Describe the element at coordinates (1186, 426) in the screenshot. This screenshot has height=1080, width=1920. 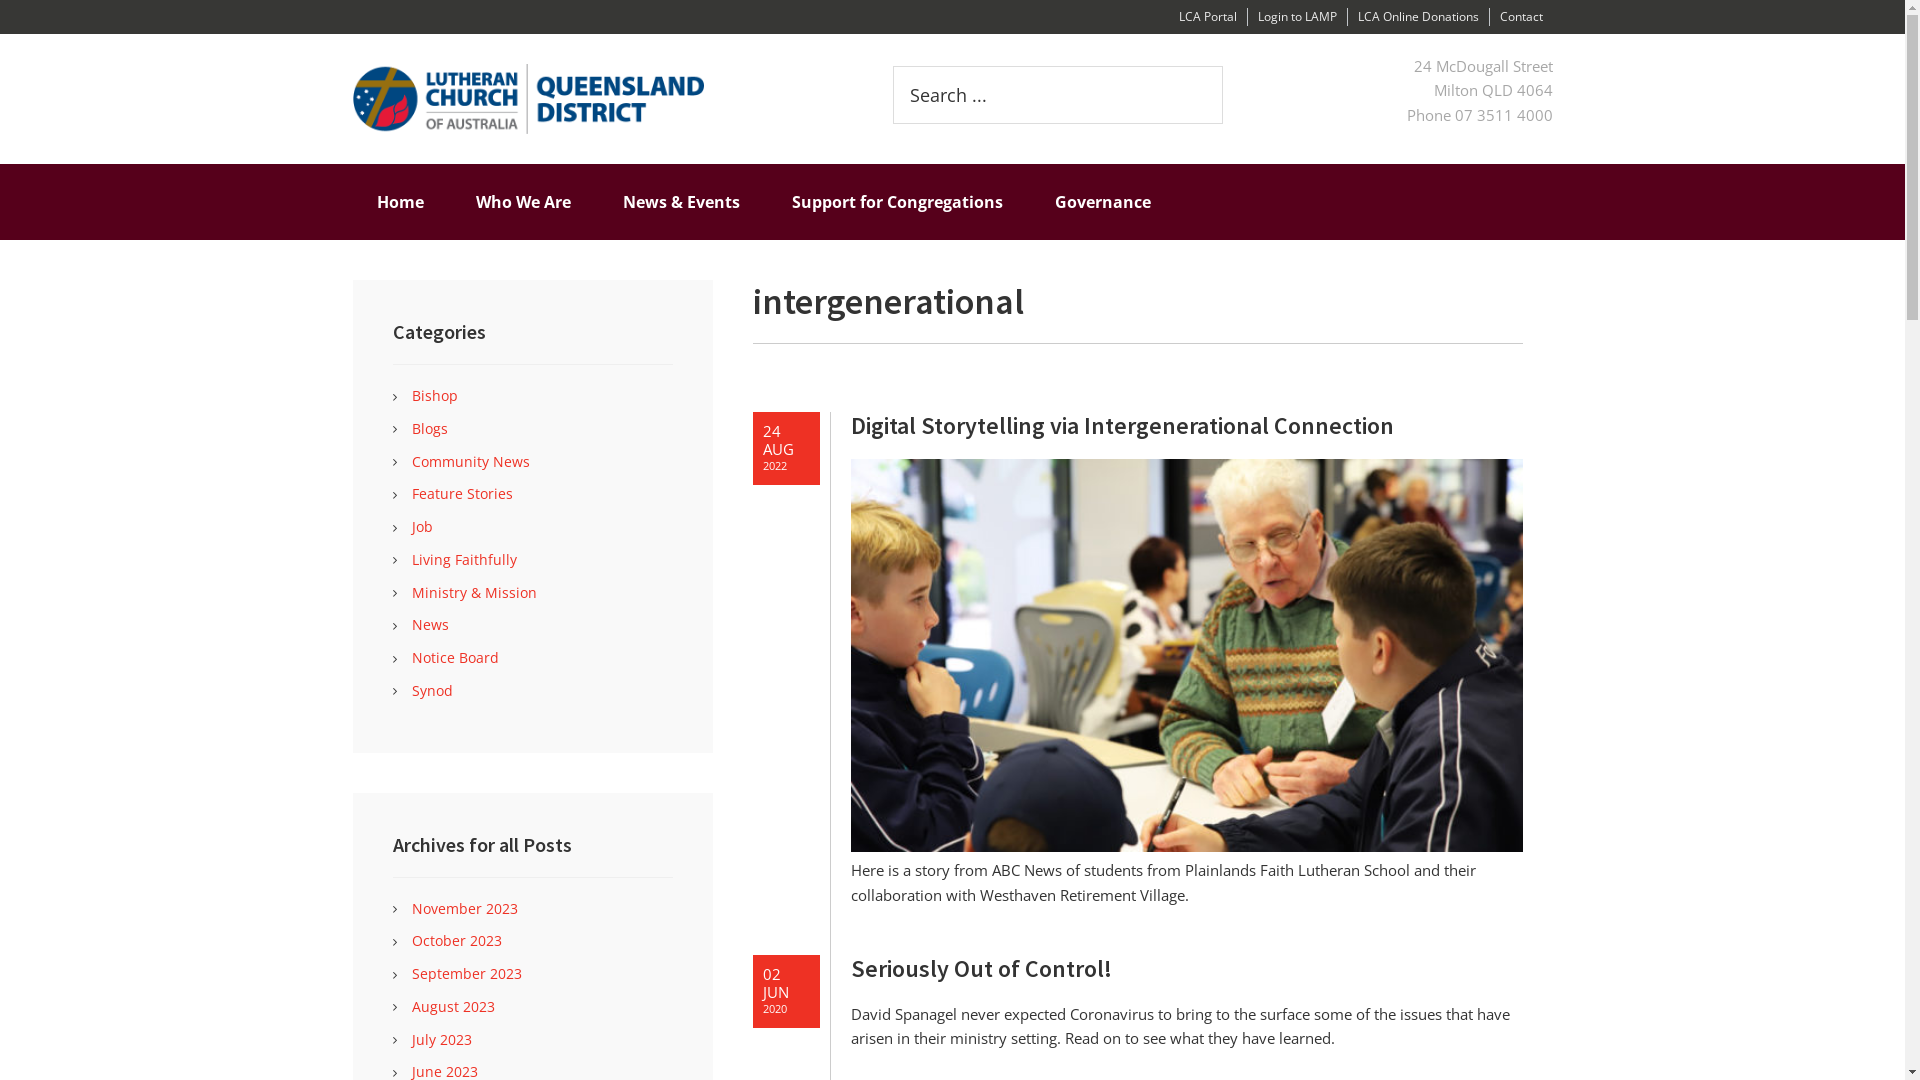
I see `Digital Storytelling via Intergenerational Connection` at that location.